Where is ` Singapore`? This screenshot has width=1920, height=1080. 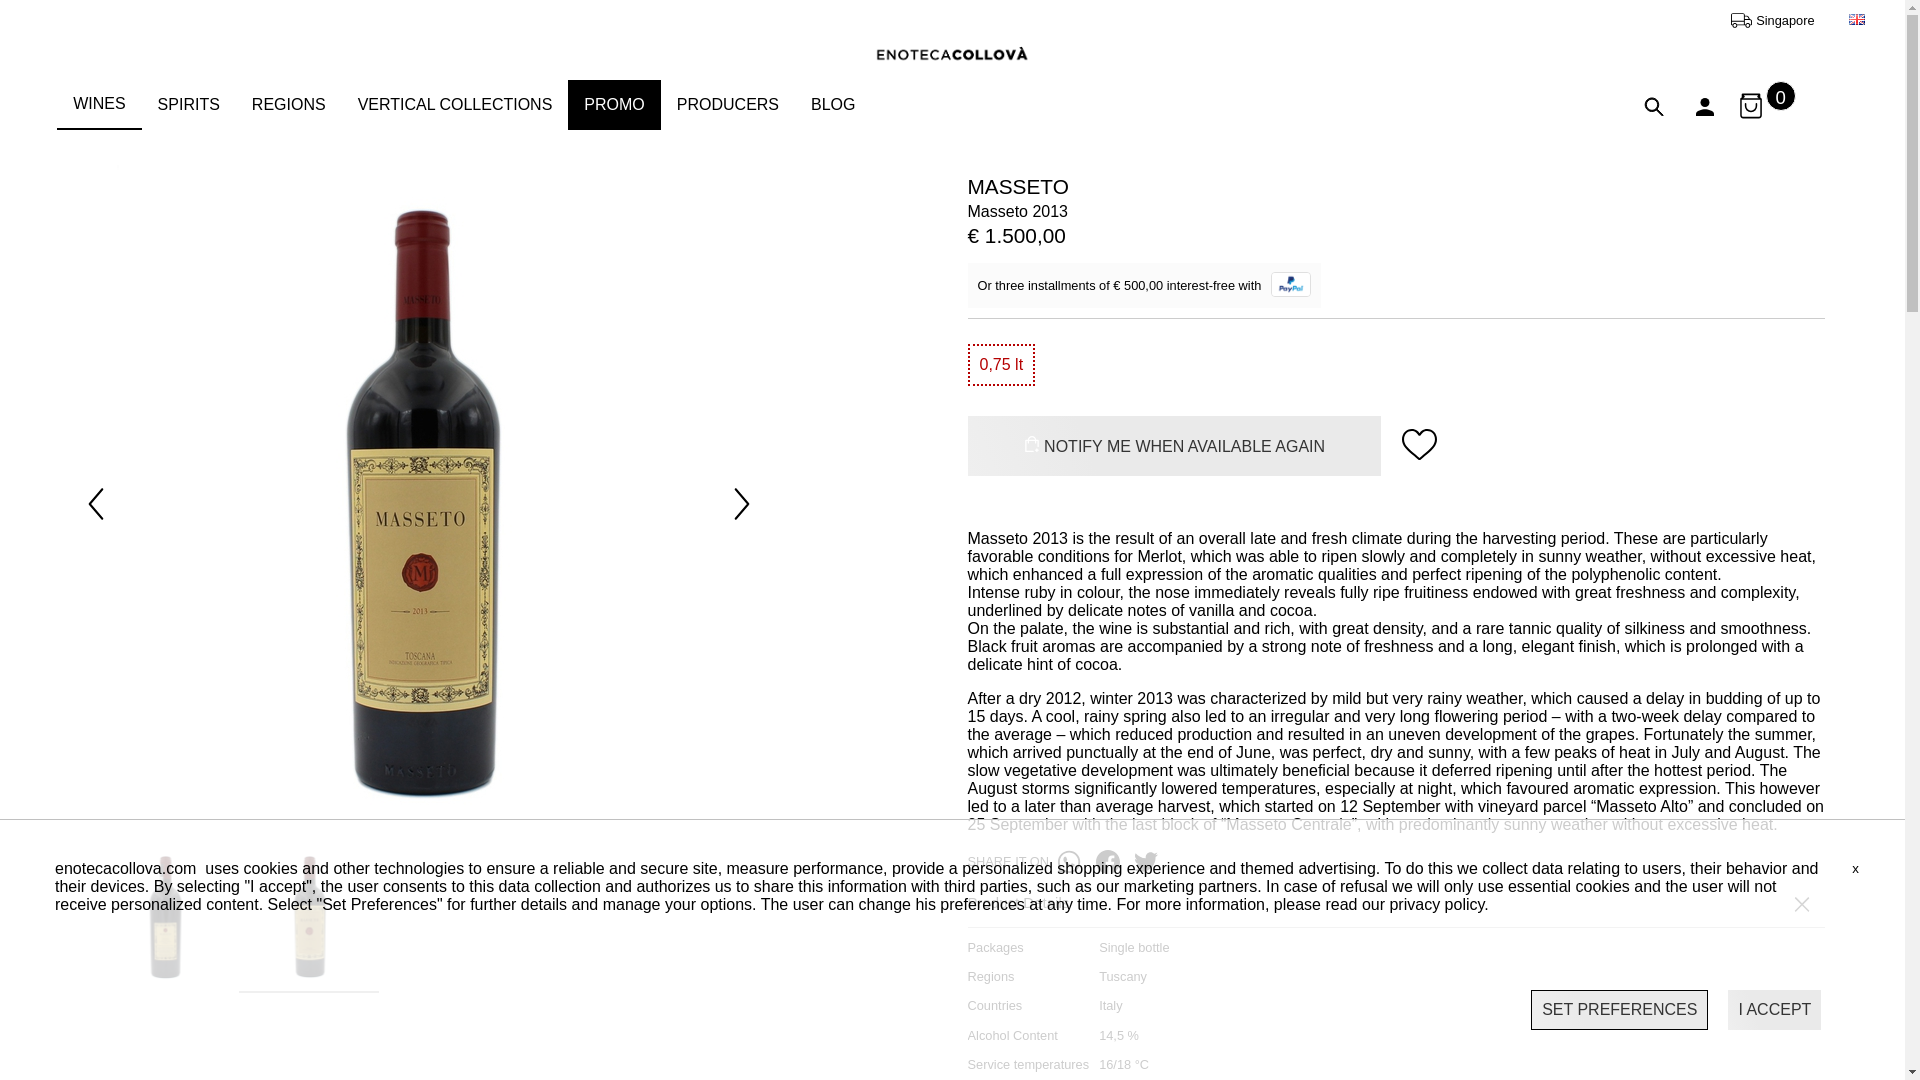  Singapore is located at coordinates (1788, 19).